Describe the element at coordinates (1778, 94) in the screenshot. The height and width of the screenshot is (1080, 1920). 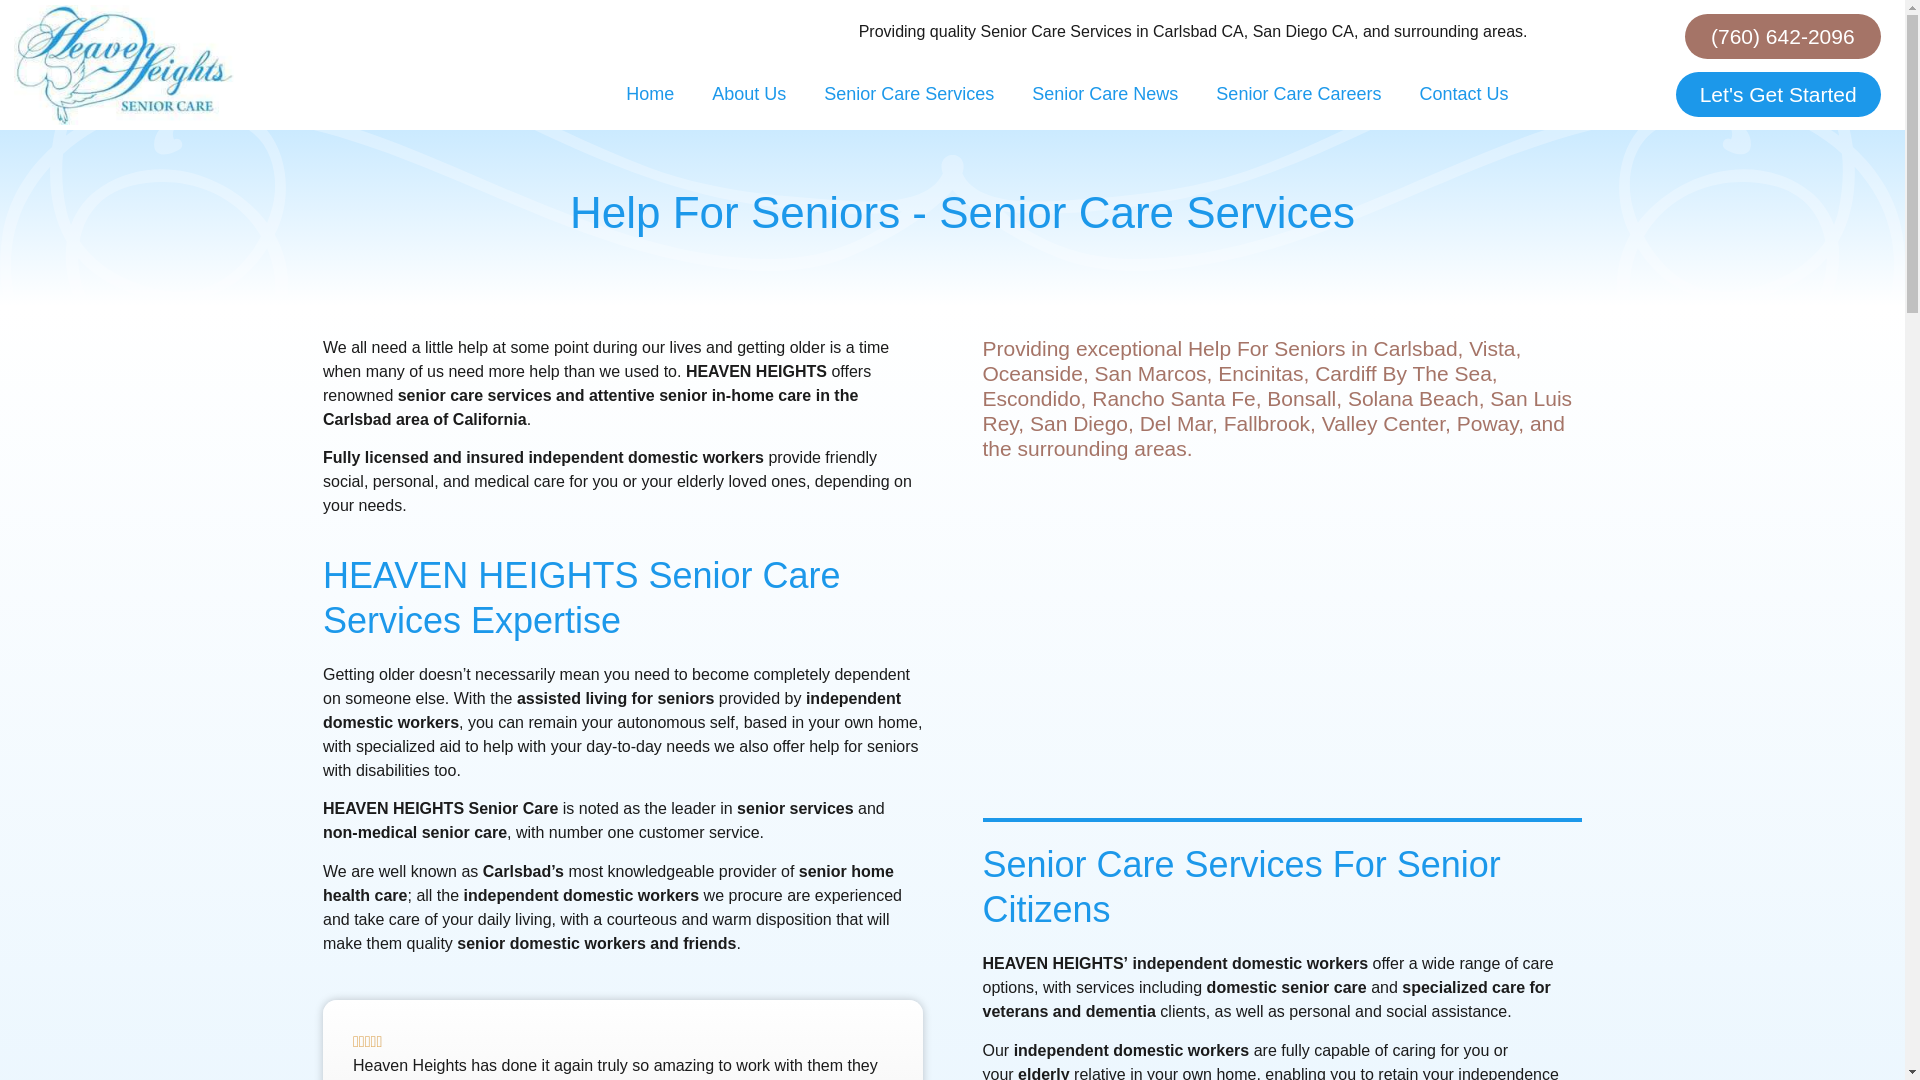
I see `Let's Get Started` at that location.